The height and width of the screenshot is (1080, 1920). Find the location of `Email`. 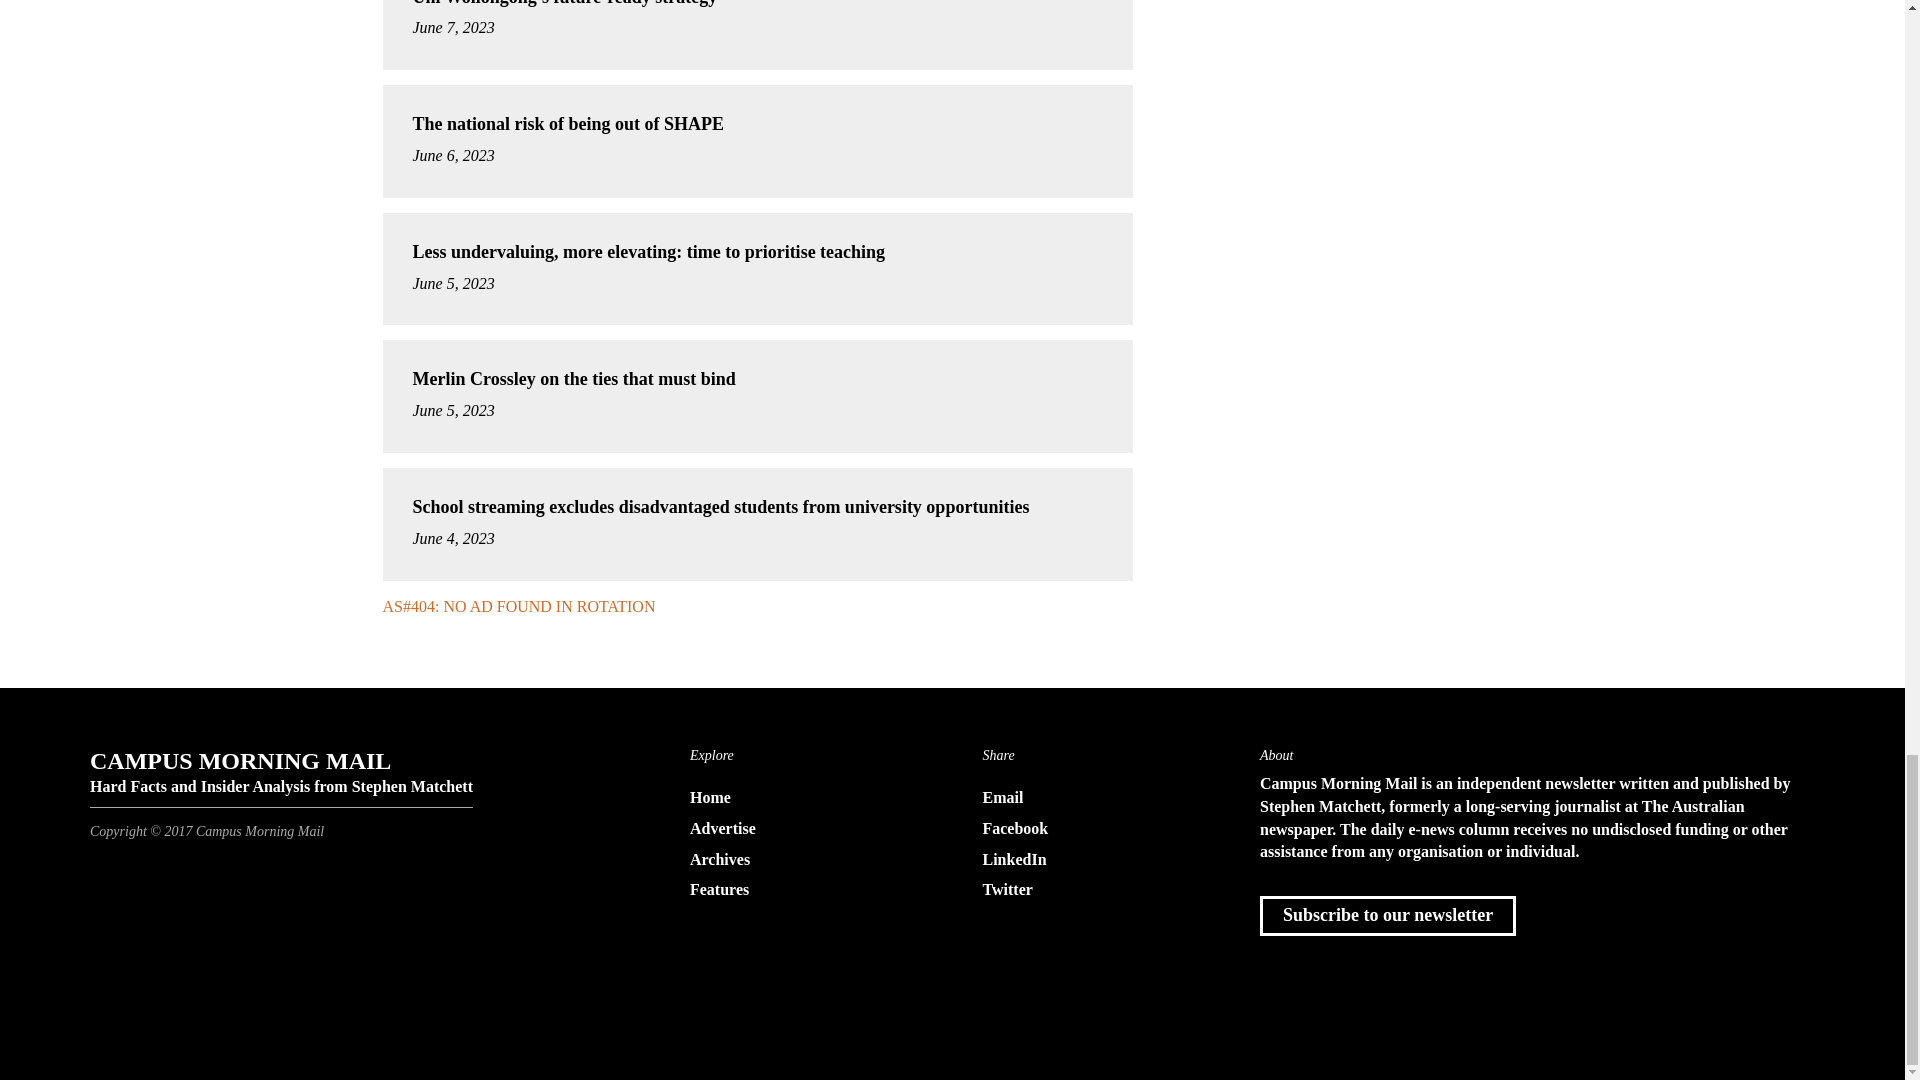

Email is located at coordinates (1098, 798).